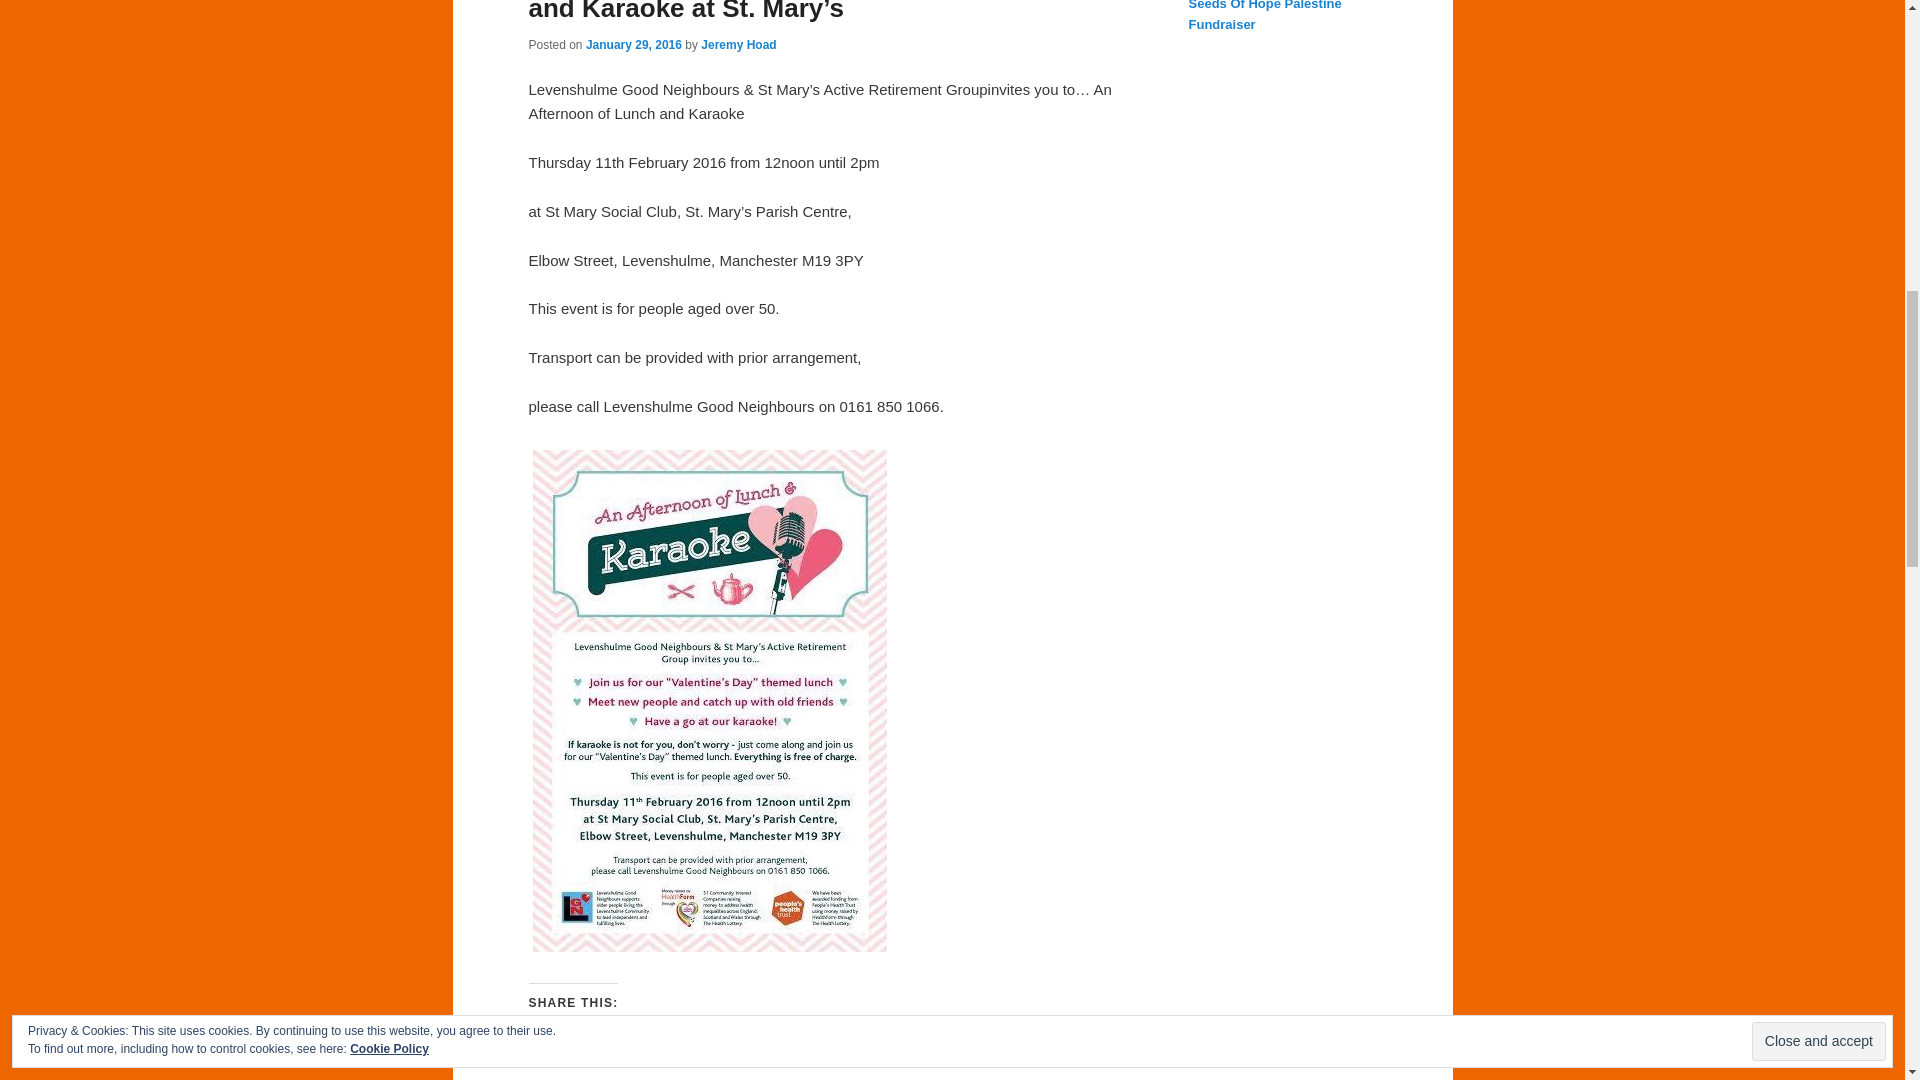  Describe the element at coordinates (624, 1038) in the screenshot. I see `Click to share on Pinterest` at that location.